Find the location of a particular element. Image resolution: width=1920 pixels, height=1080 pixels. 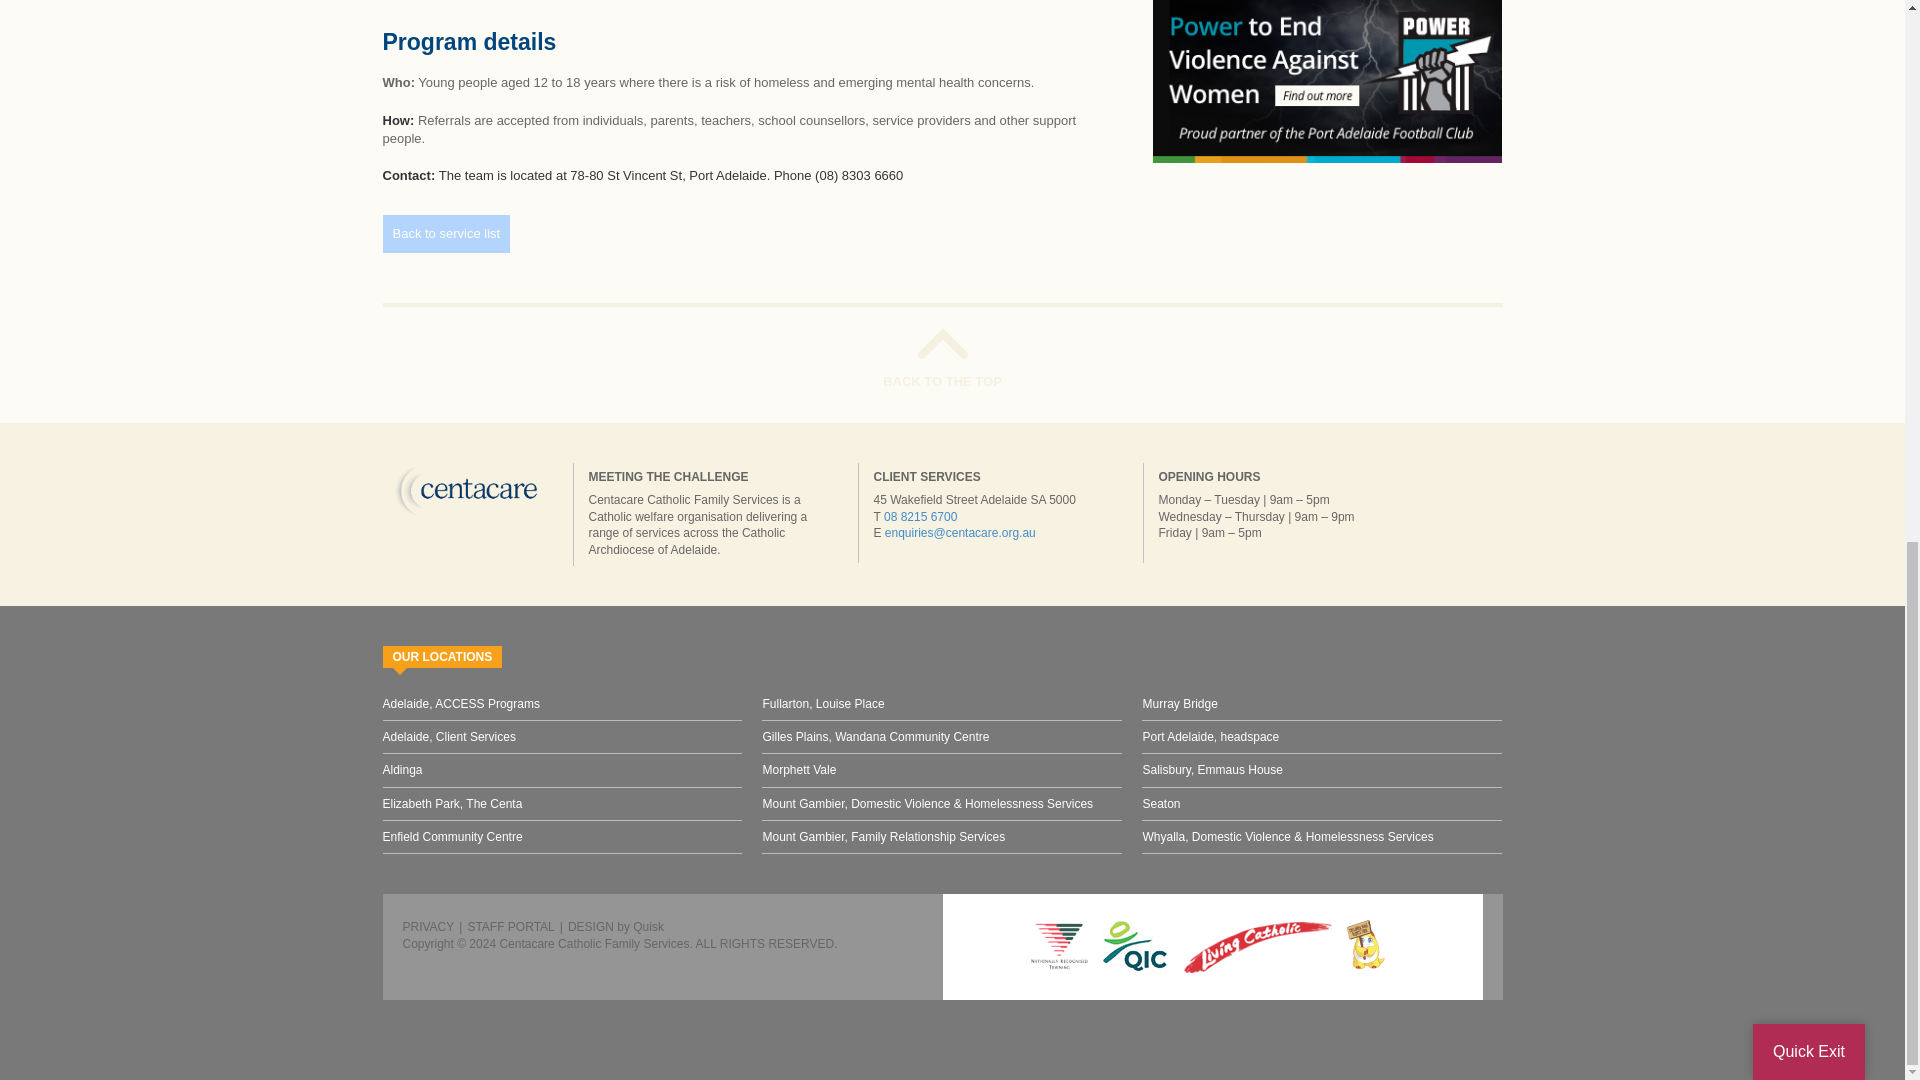

Quality Improvement Council is located at coordinates (1134, 947).